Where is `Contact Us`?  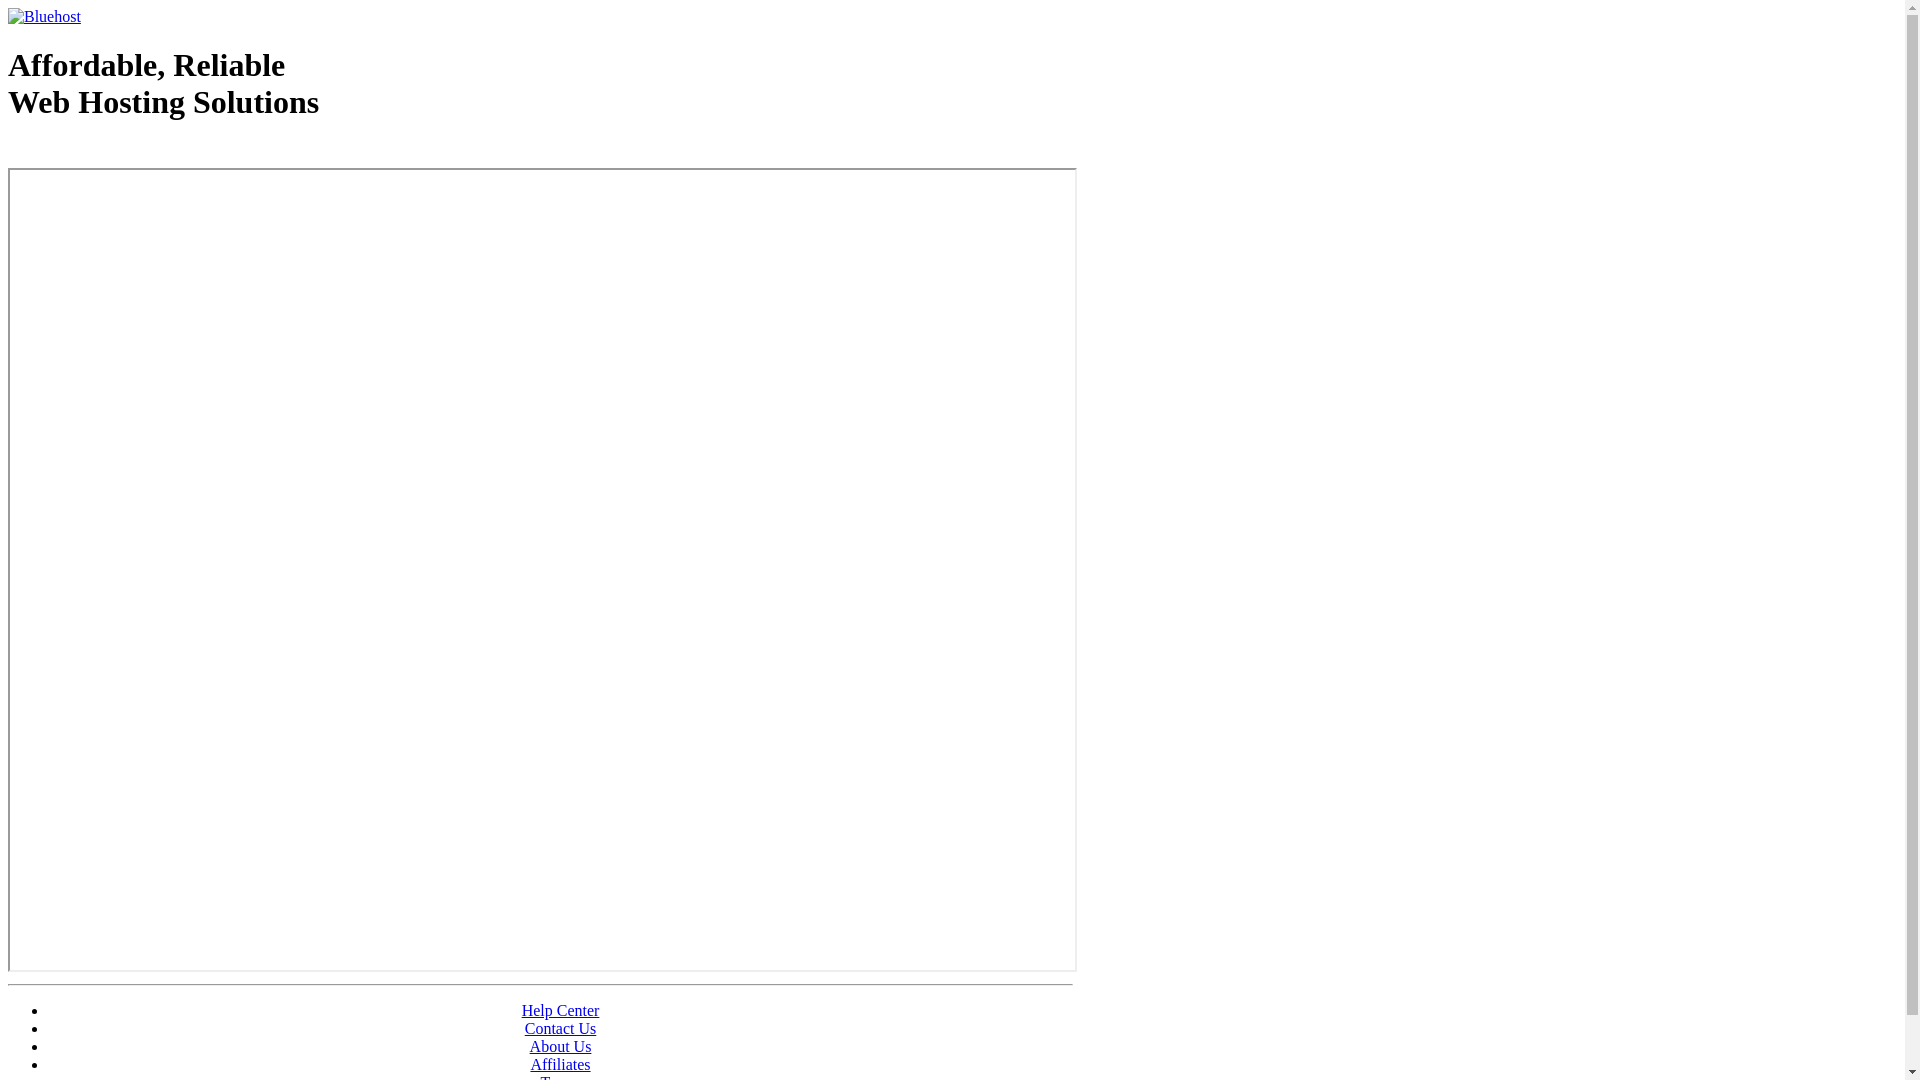 Contact Us is located at coordinates (561, 1028).